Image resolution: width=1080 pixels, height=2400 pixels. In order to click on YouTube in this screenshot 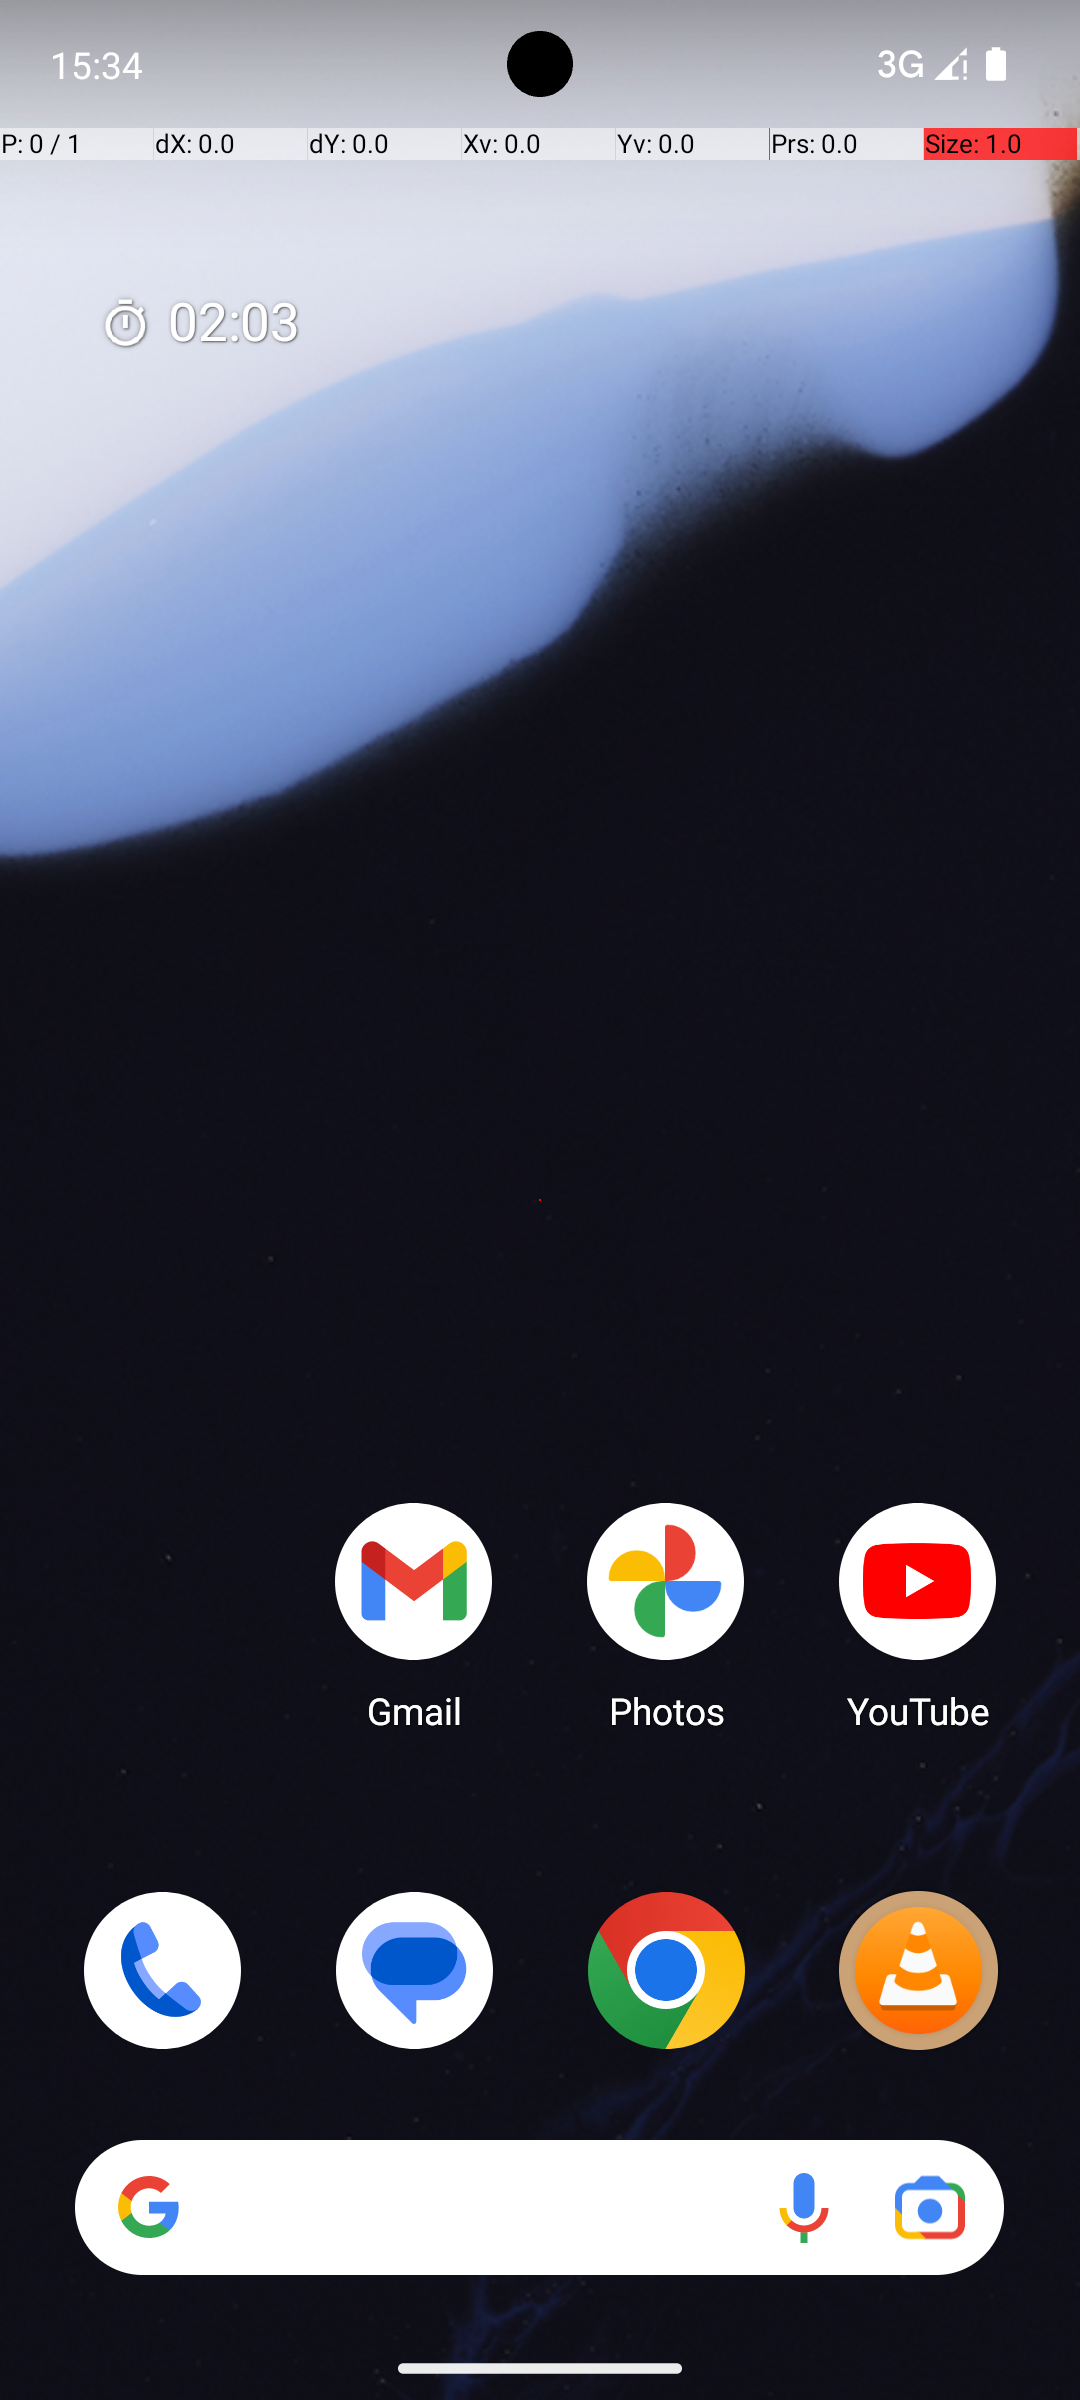, I will do `click(918, 1615)`.